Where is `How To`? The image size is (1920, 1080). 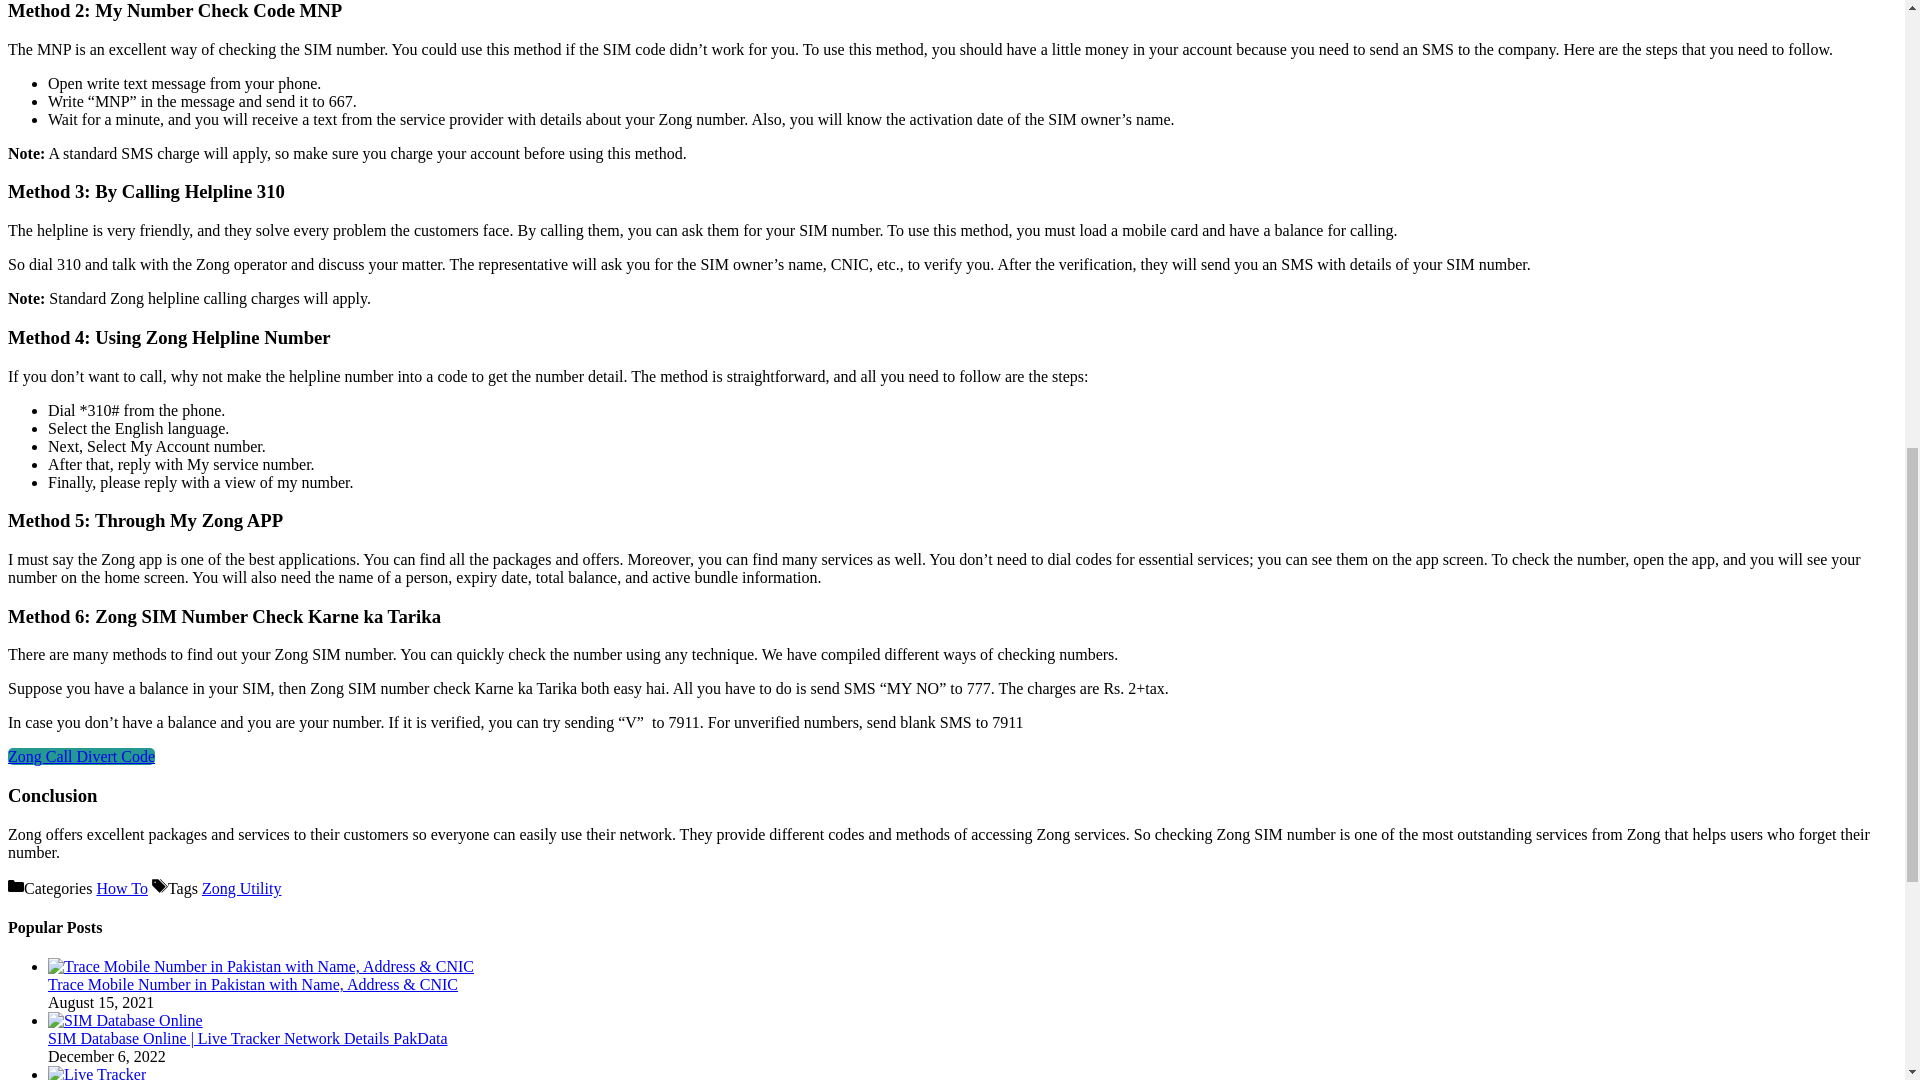 How To is located at coordinates (122, 888).